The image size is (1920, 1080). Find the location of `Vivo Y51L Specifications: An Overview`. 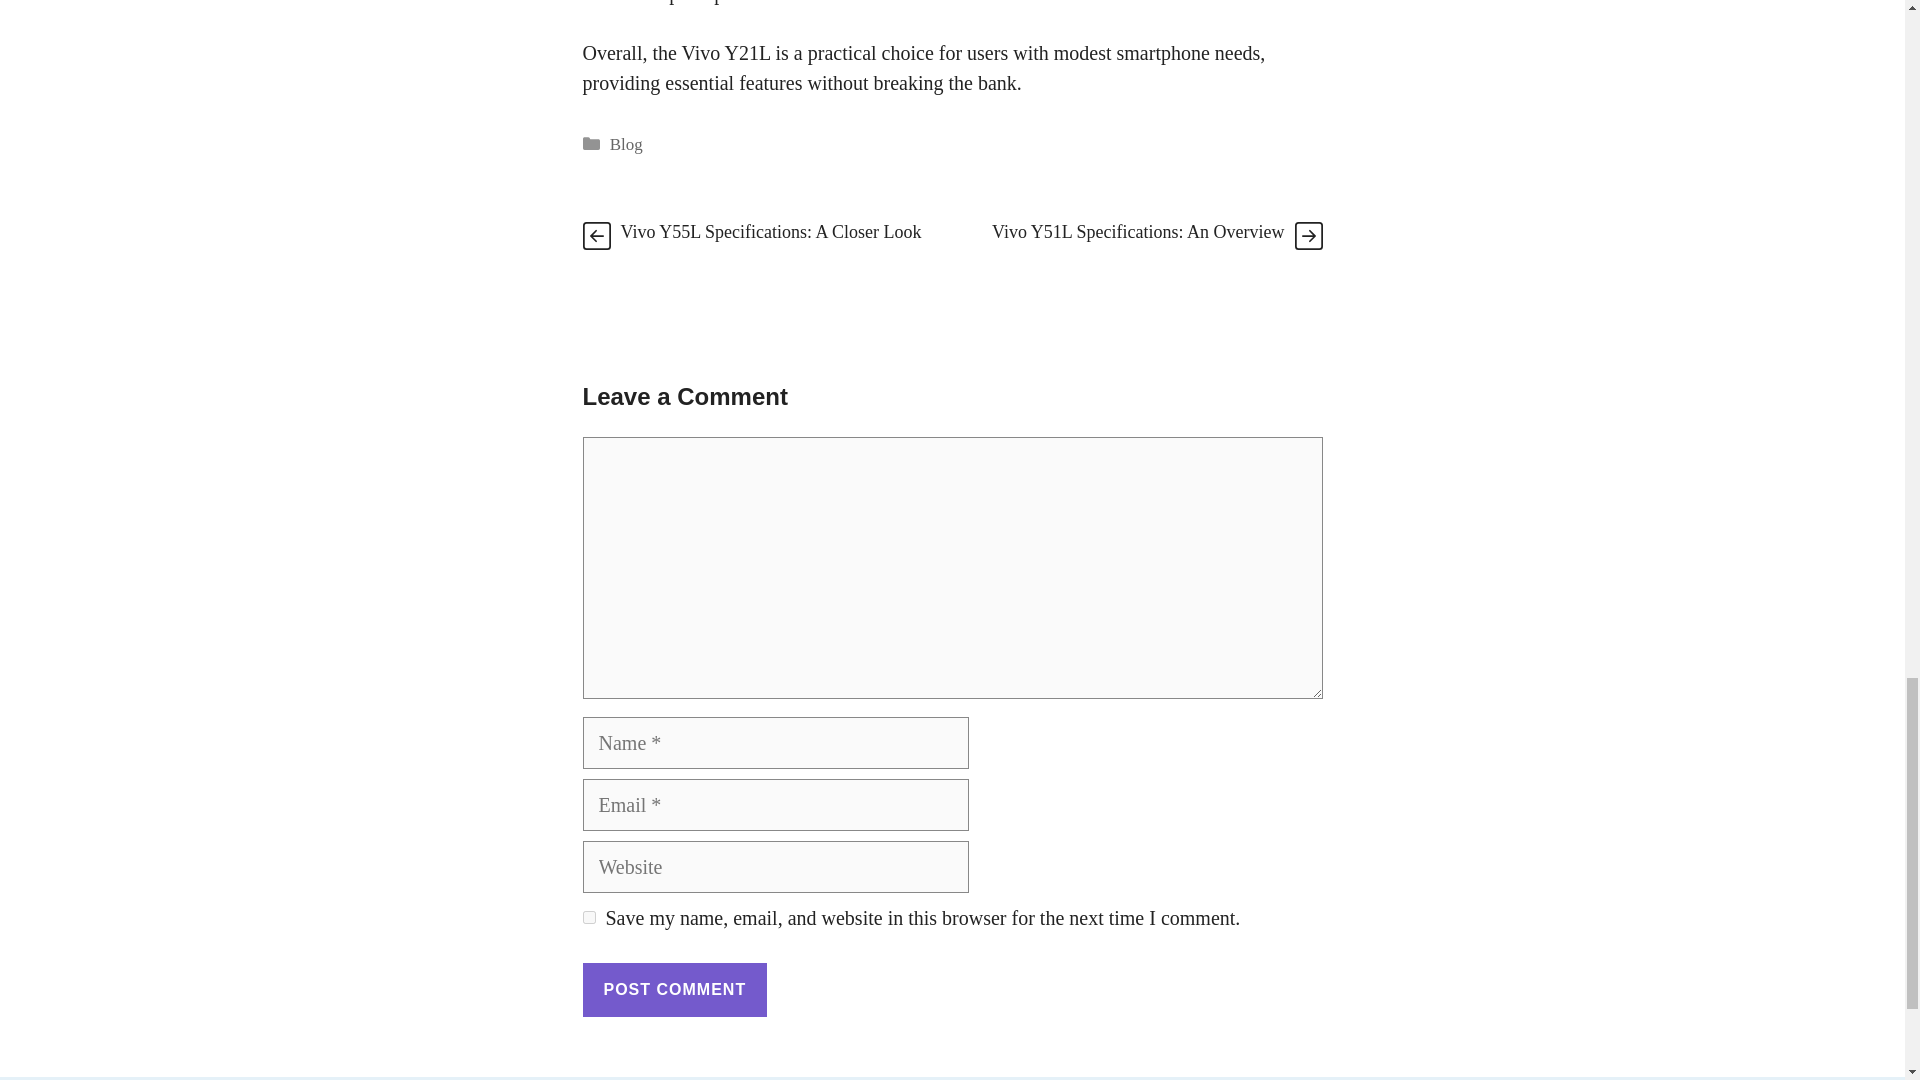

Vivo Y51L Specifications: An Overview is located at coordinates (1138, 232).